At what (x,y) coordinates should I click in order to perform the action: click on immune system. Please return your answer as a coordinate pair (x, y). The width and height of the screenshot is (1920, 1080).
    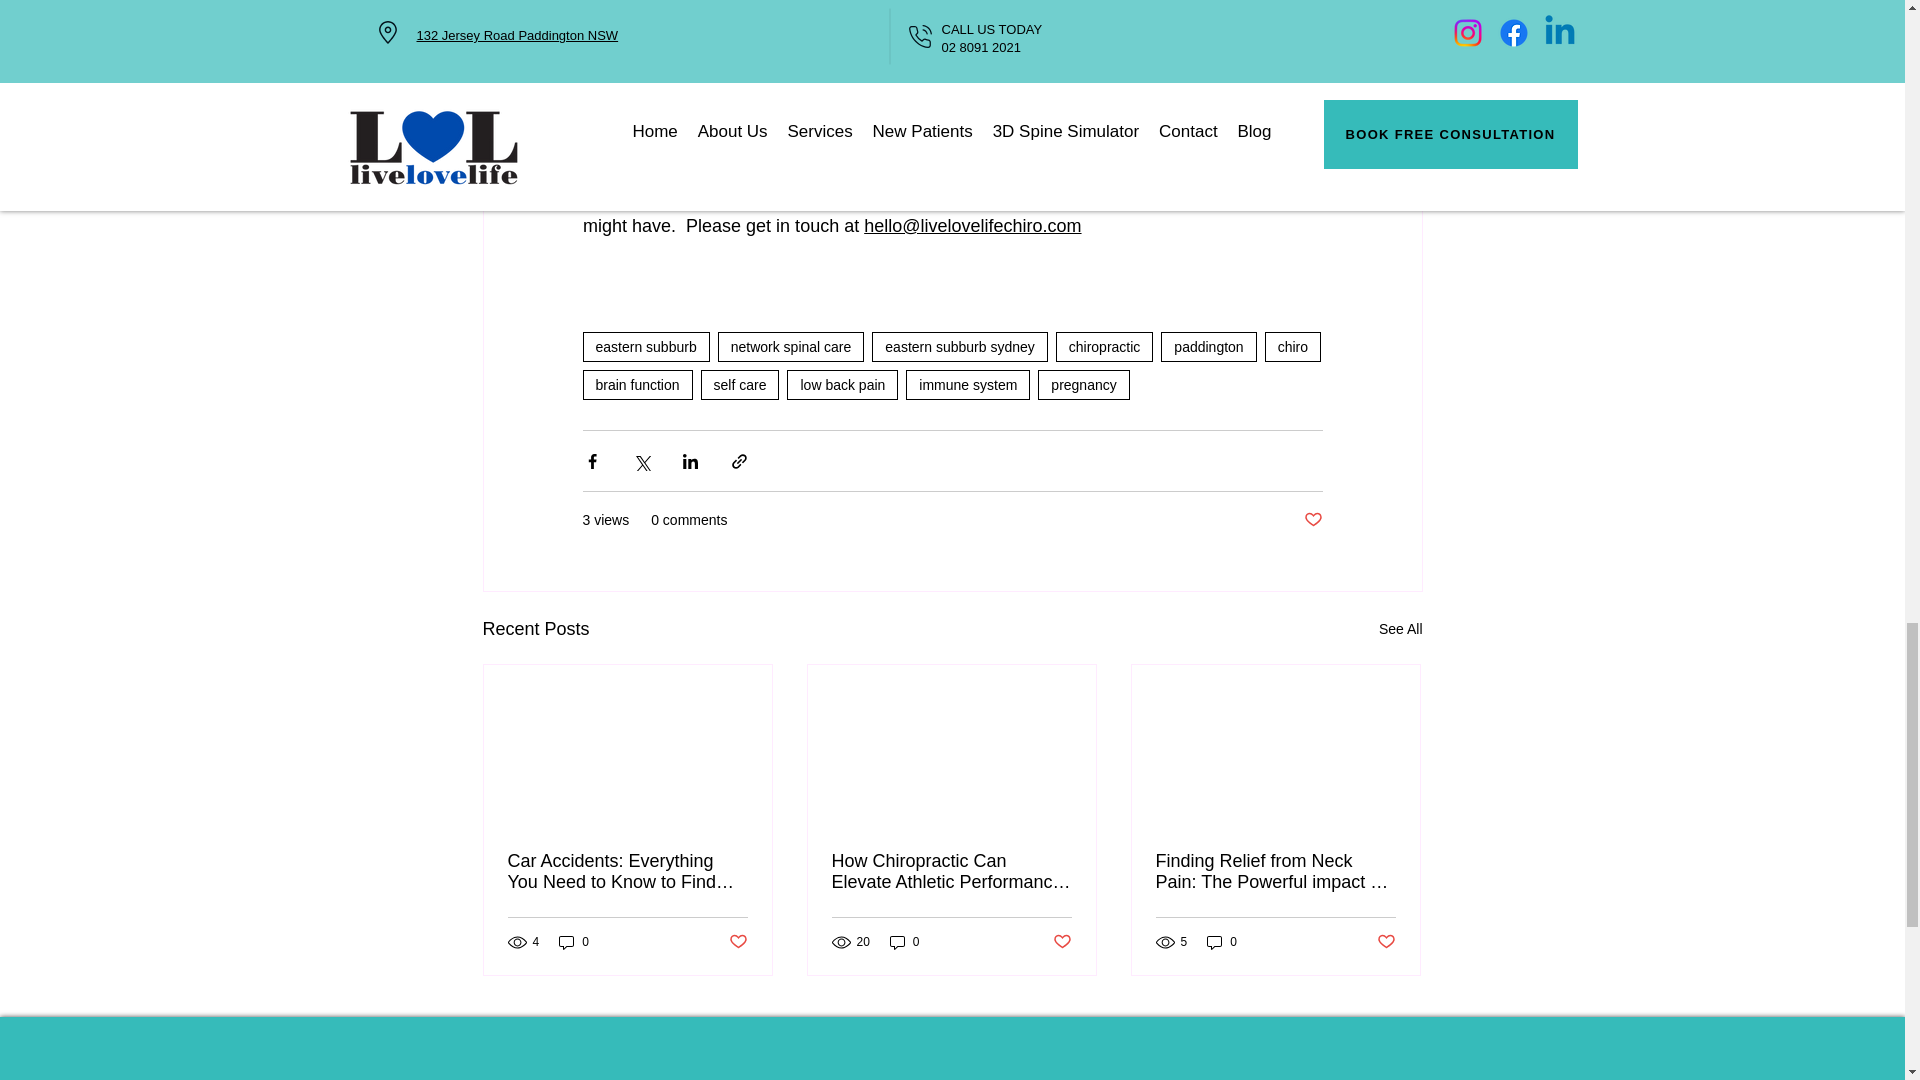
    Looking at the image, I should click on (968, 384).